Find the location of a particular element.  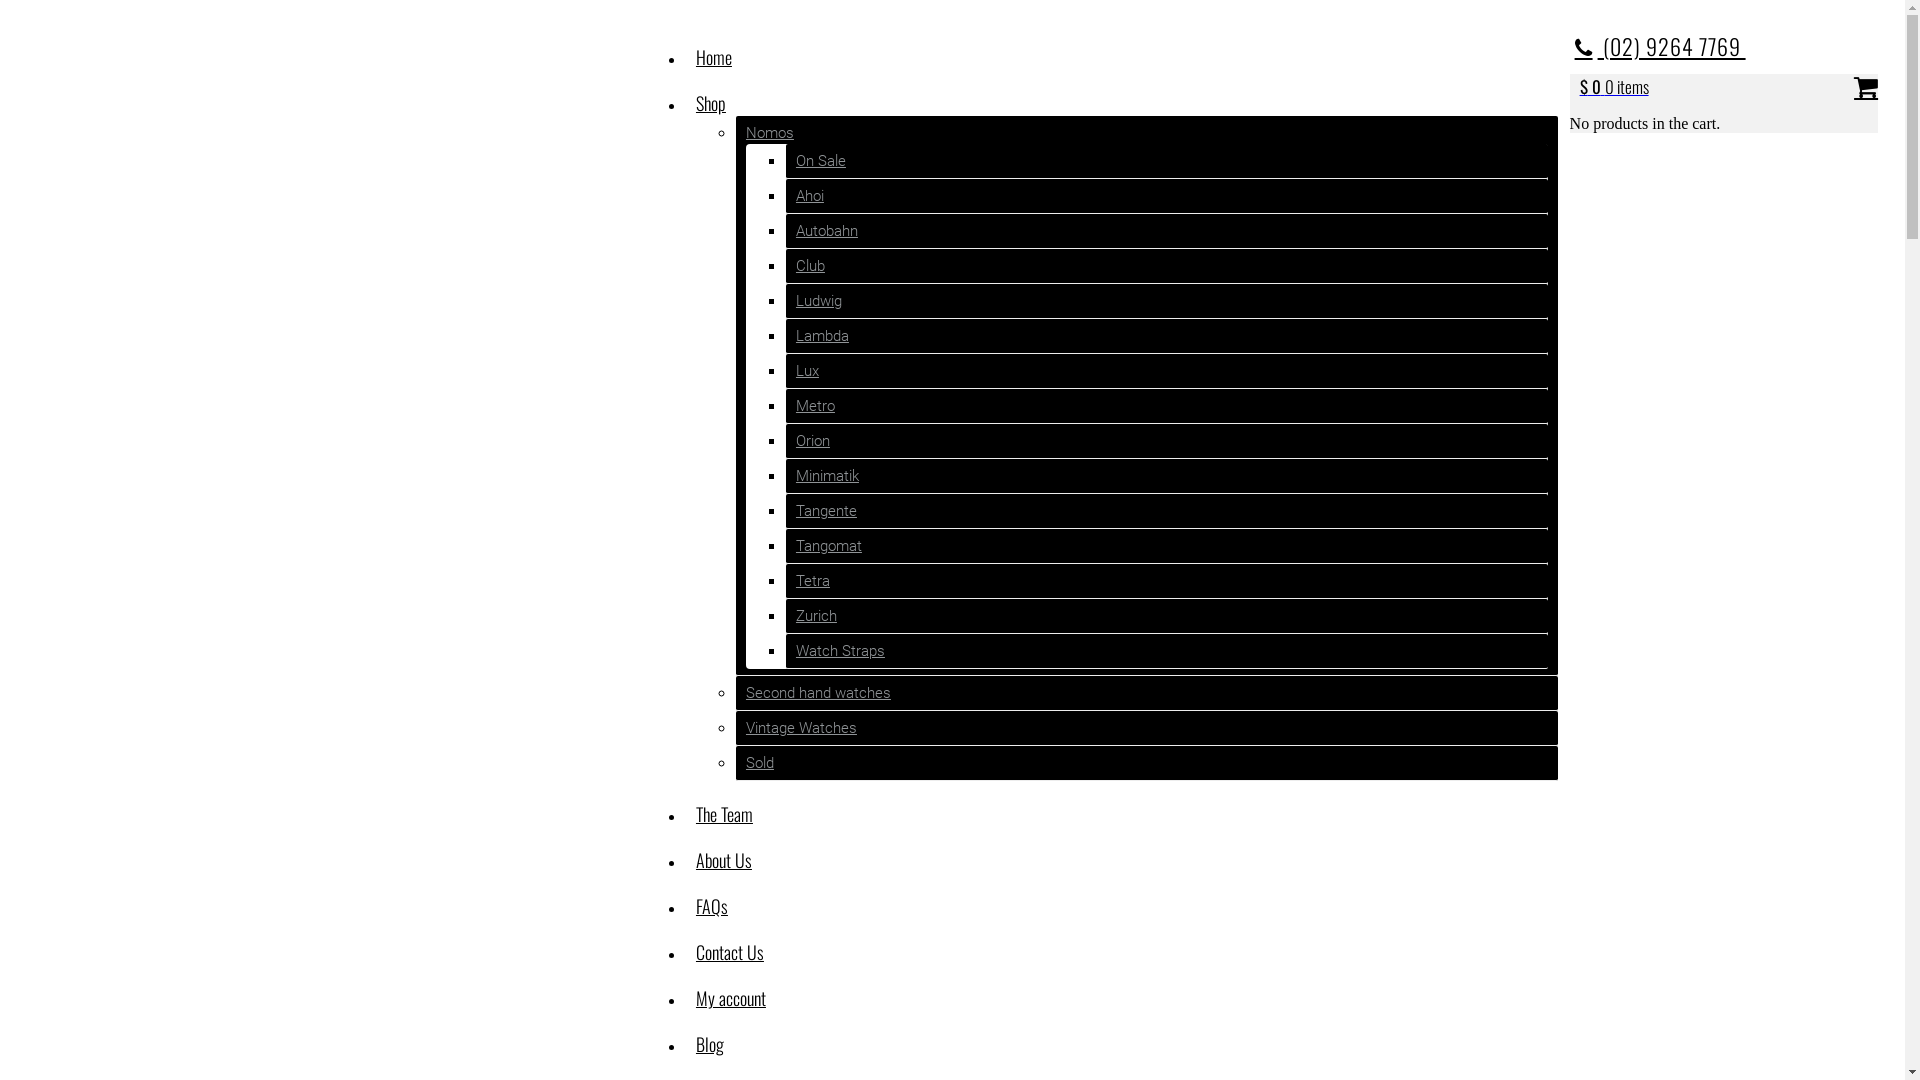

Home is located at coordinates (714, 57).